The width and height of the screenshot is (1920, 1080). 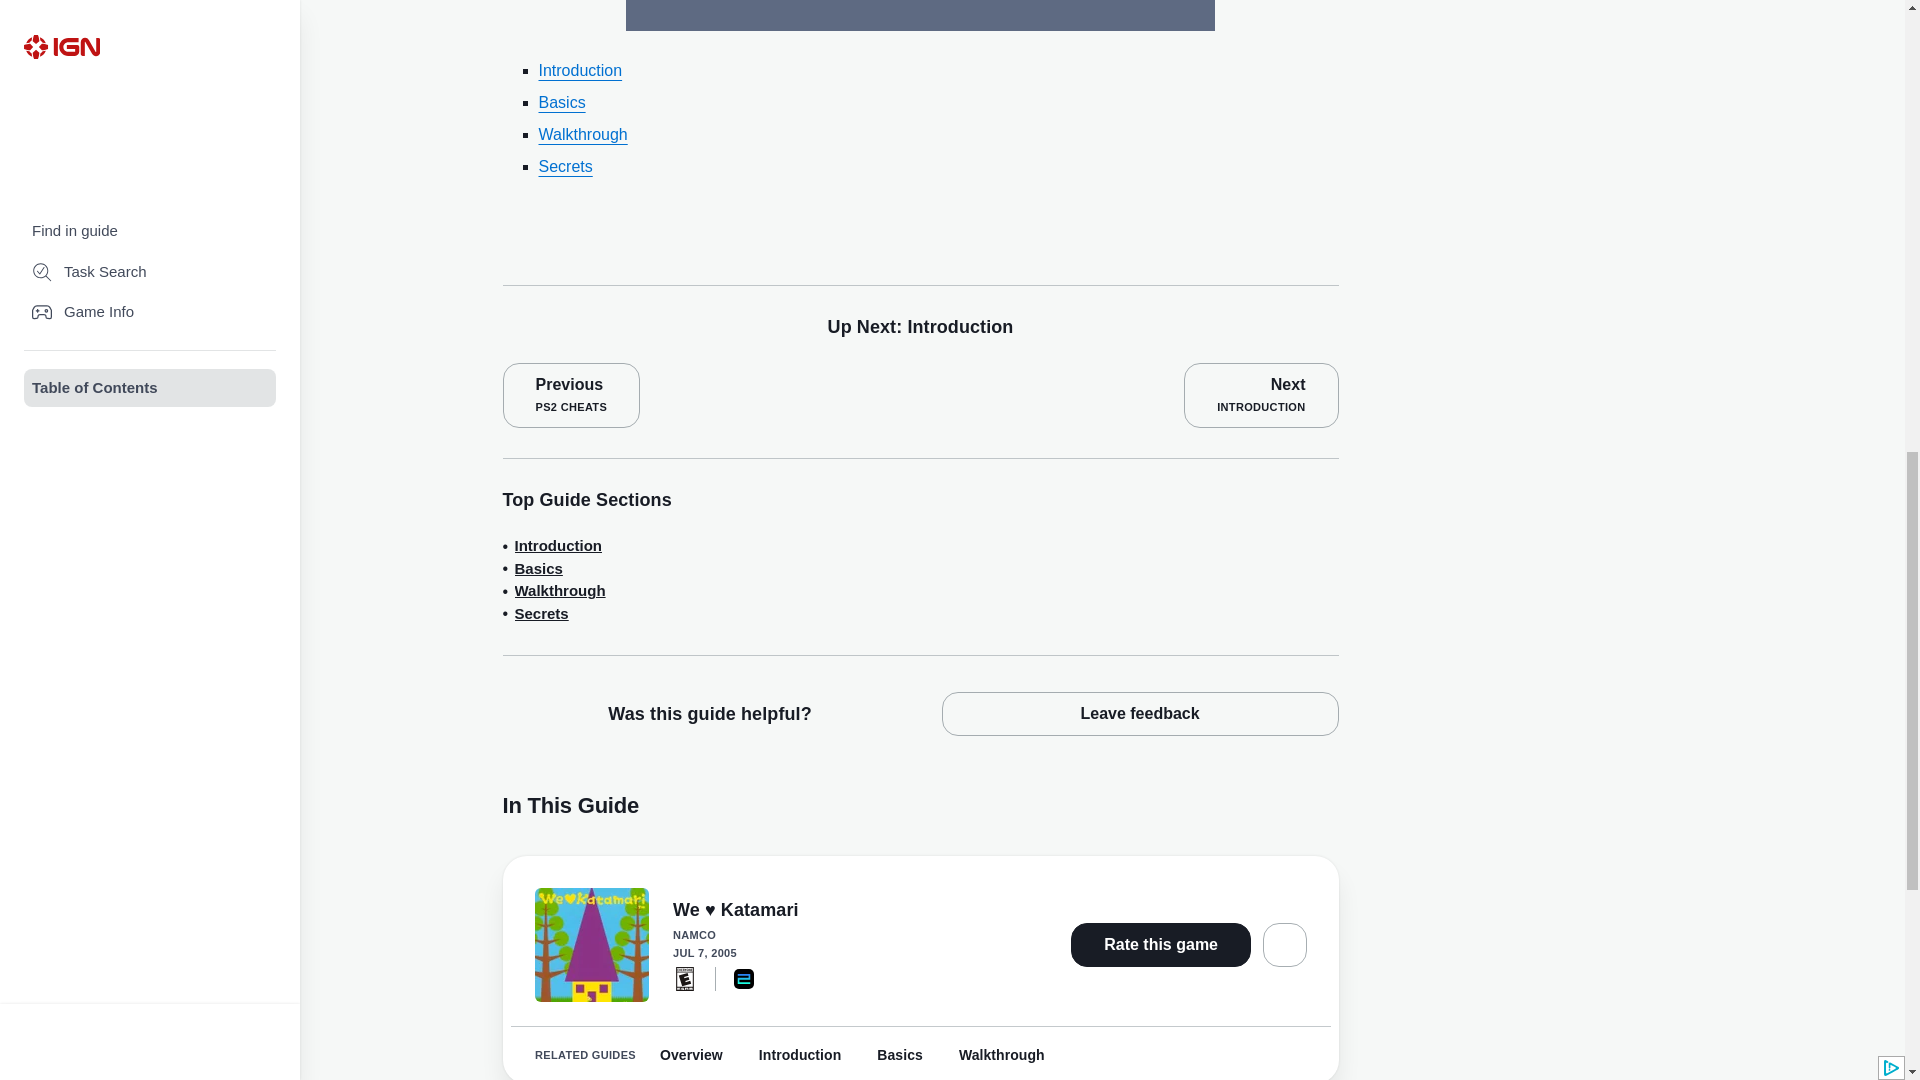 What do you see at coordinates (538, 570) in the screenshot?
I see `Walkthrough` at bounding box center [538, 570].